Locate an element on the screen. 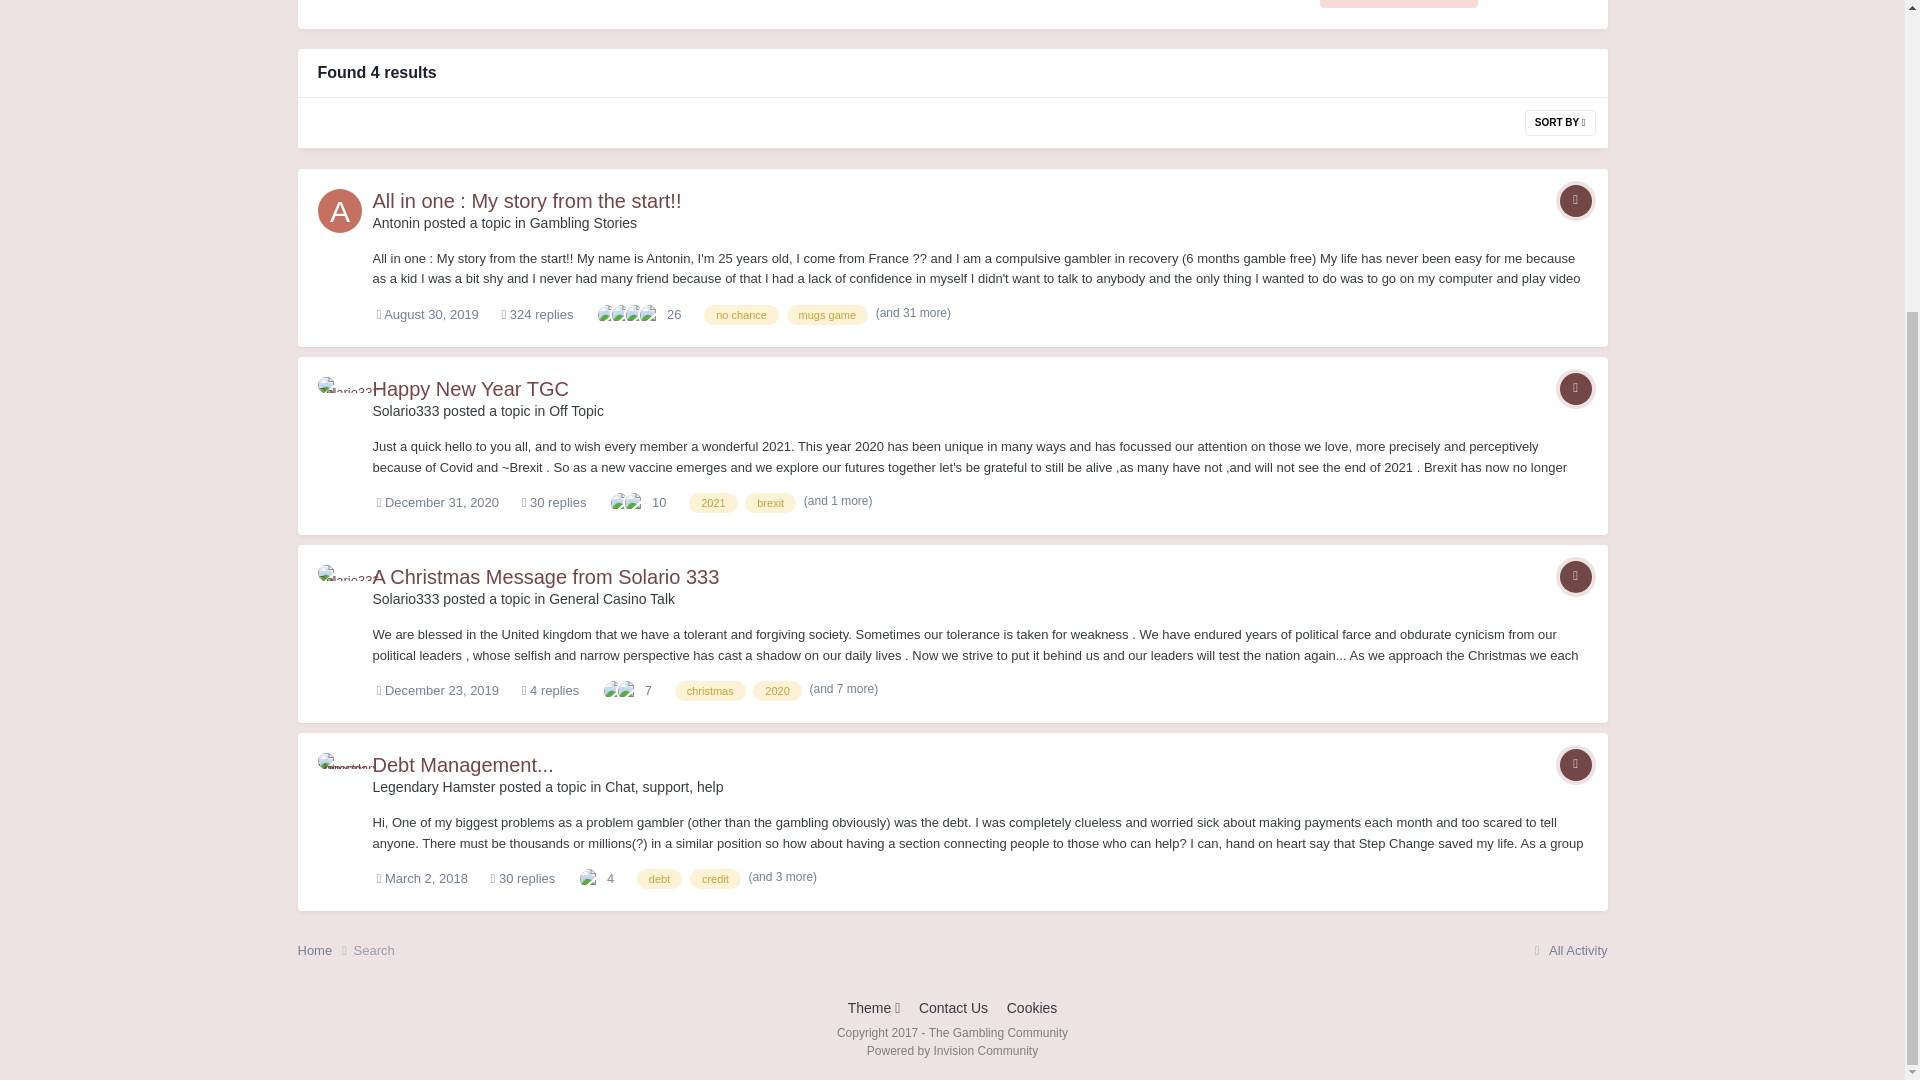 This screenshot has width=1920, height=1080. Good Luck! is located at coordinates (608, 312).